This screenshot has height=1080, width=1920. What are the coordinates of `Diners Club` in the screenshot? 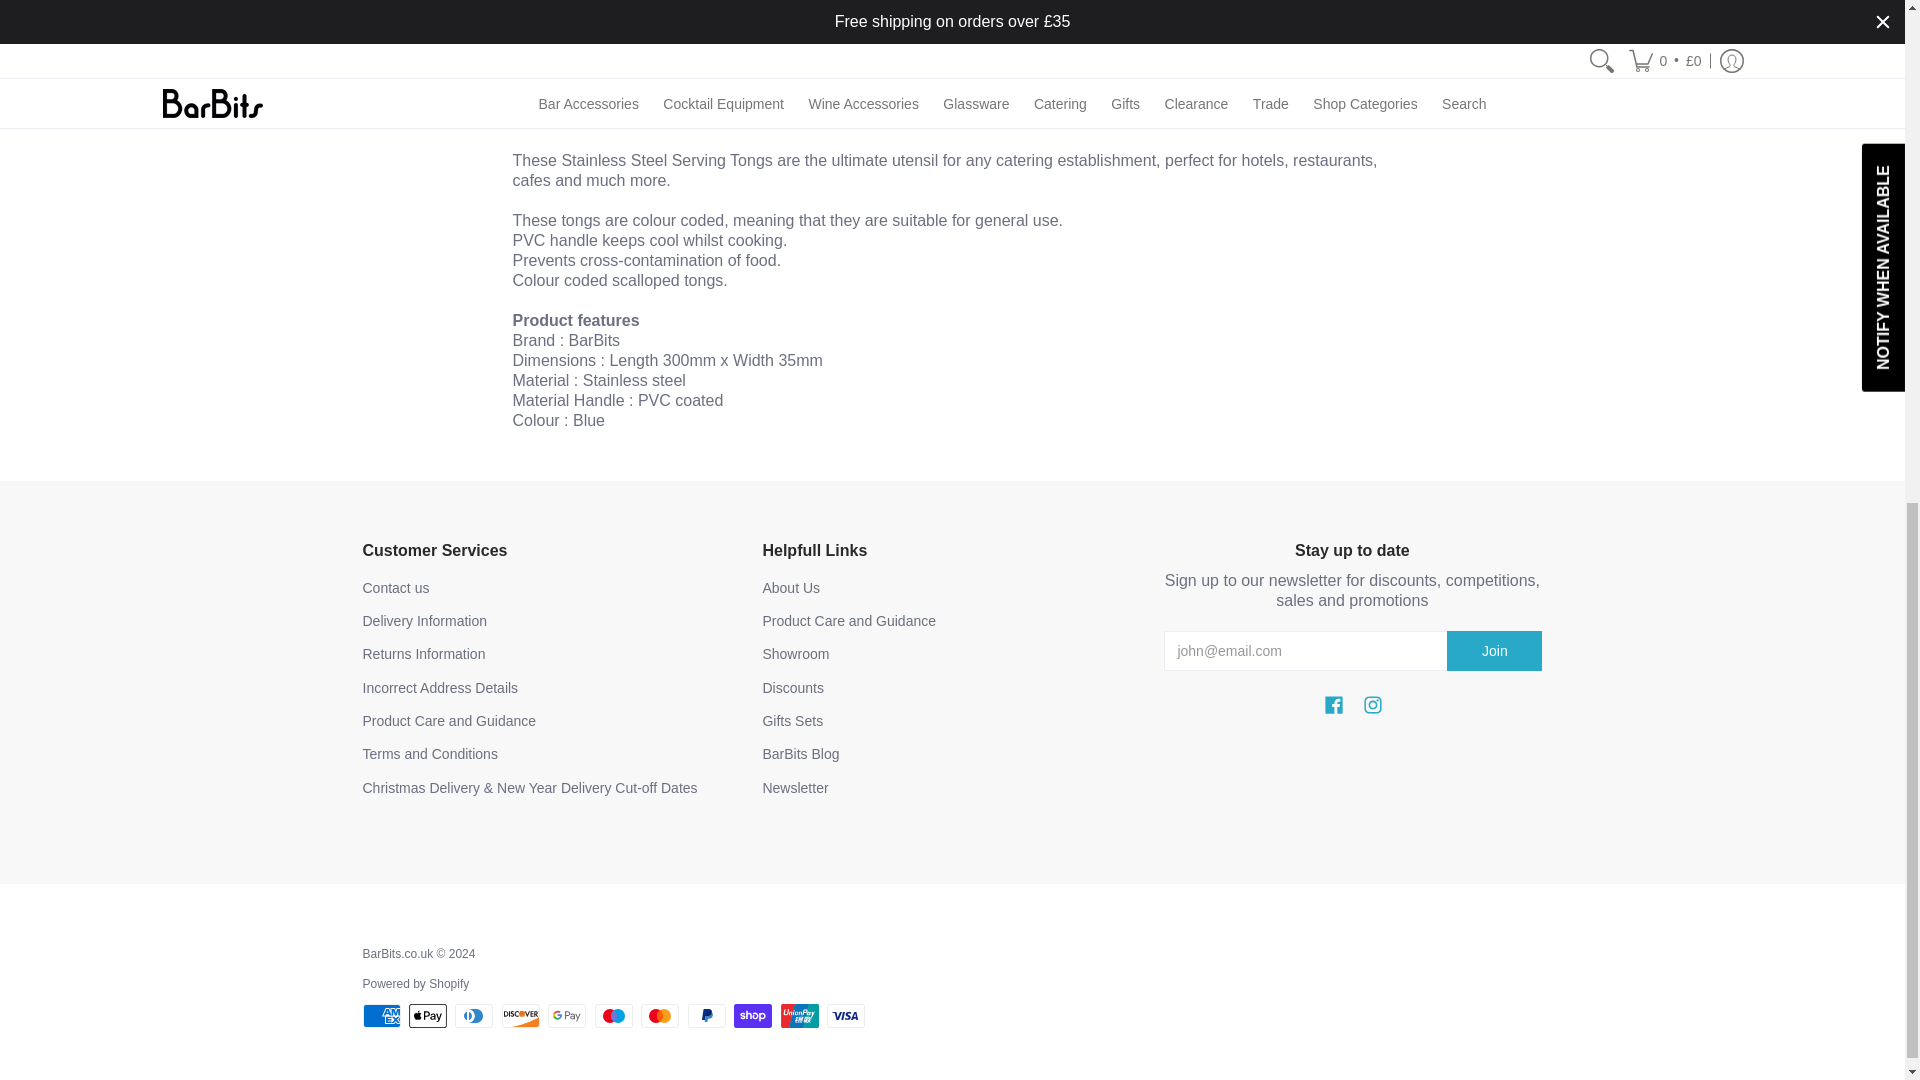 It's located at (474, 1016).